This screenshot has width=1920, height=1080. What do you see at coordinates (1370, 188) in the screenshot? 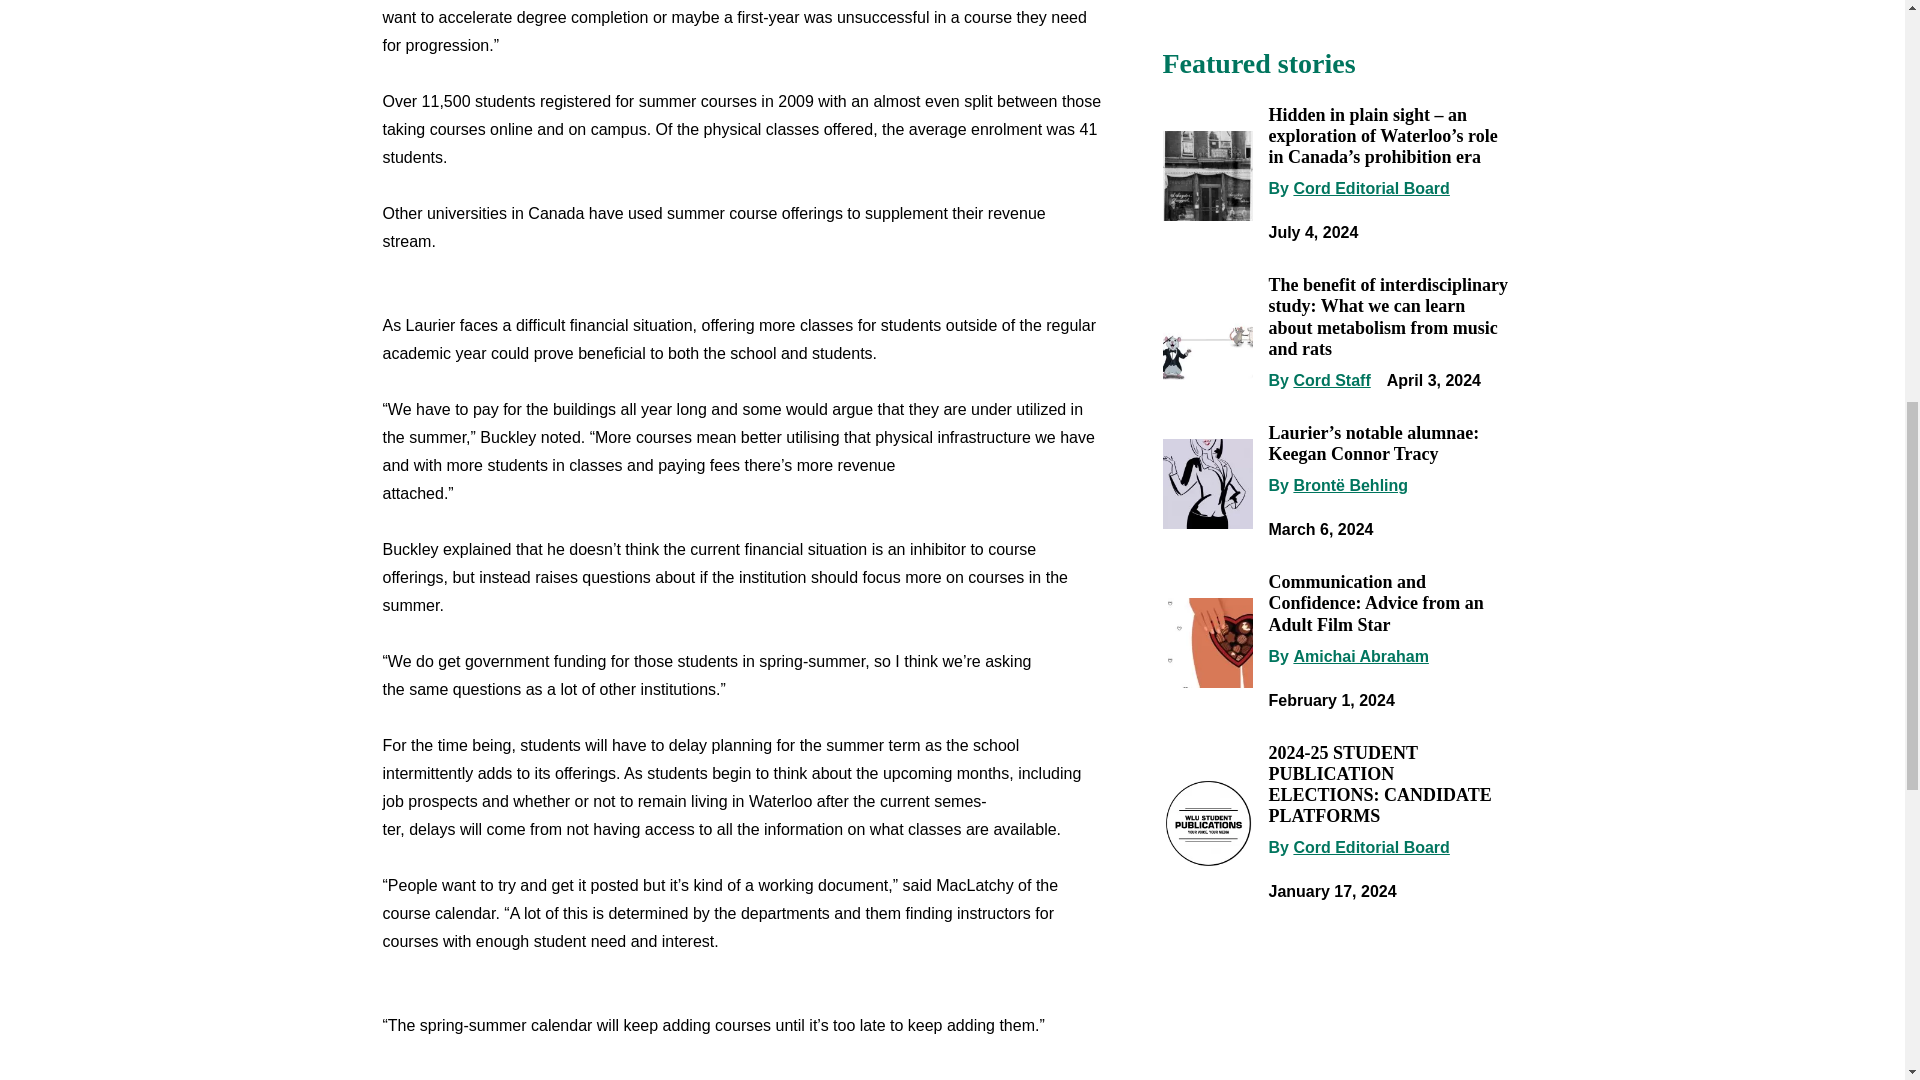
I see `Posts by Cord Editorial Board` at bounding box center [1370, 188].